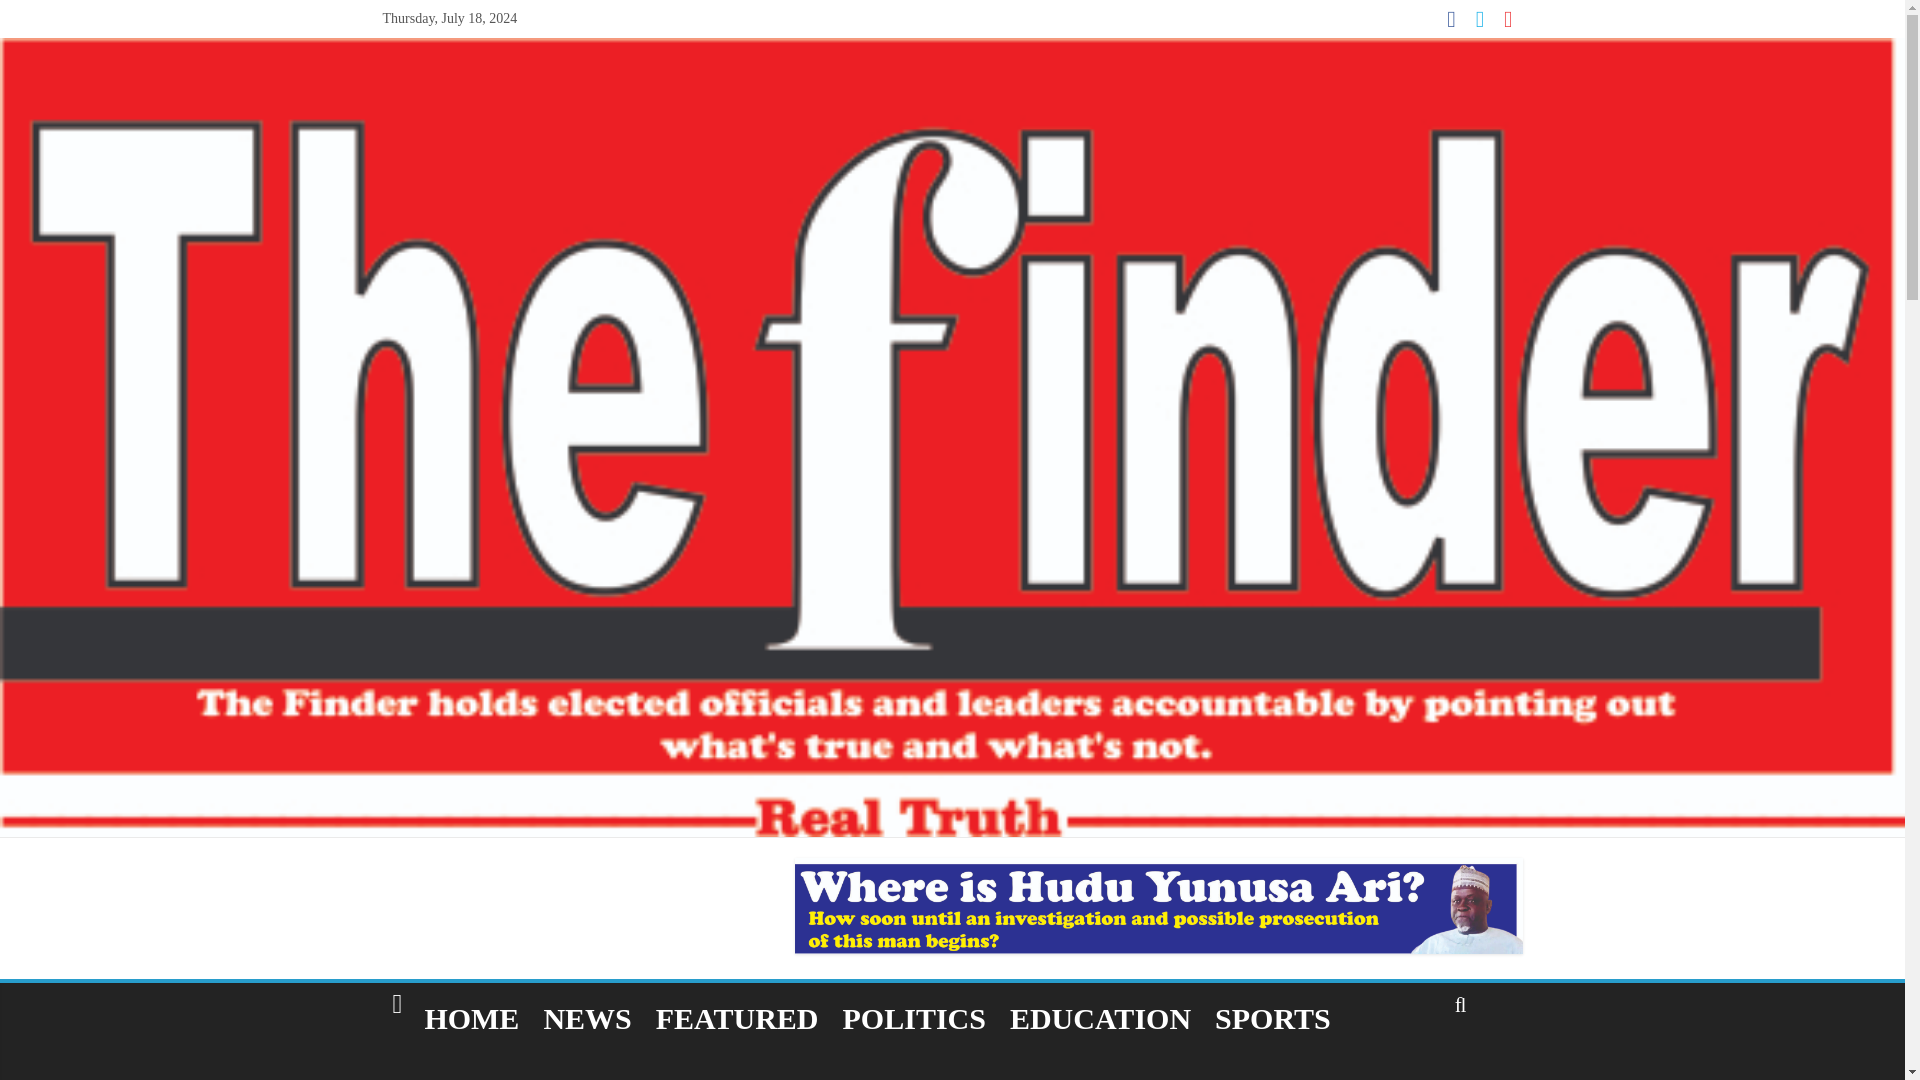 The width and height of the screenshot is (1920, 1080). Describe the element at coordinates (1272, 1018) in the screenshot. I see `SPORTS` at that location.